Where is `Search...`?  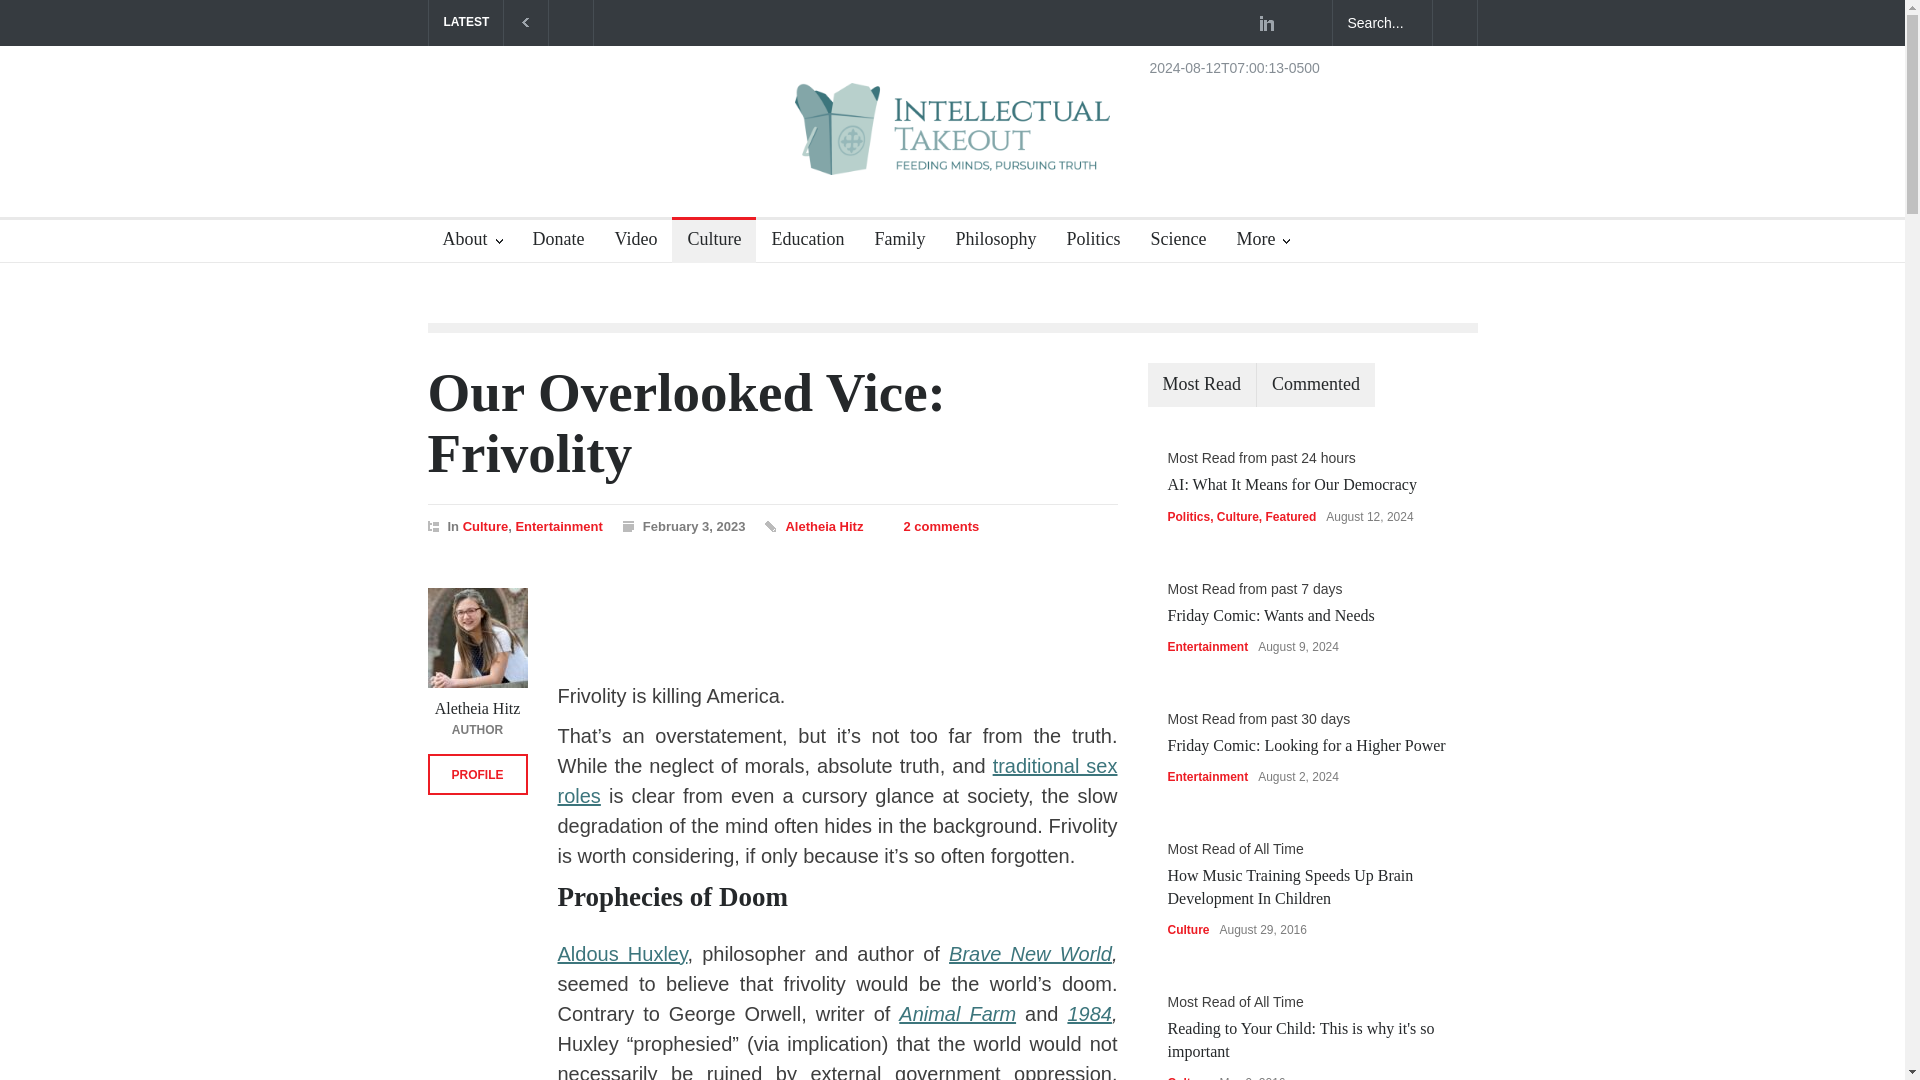 Search... is located at coordinates (1382, 23).